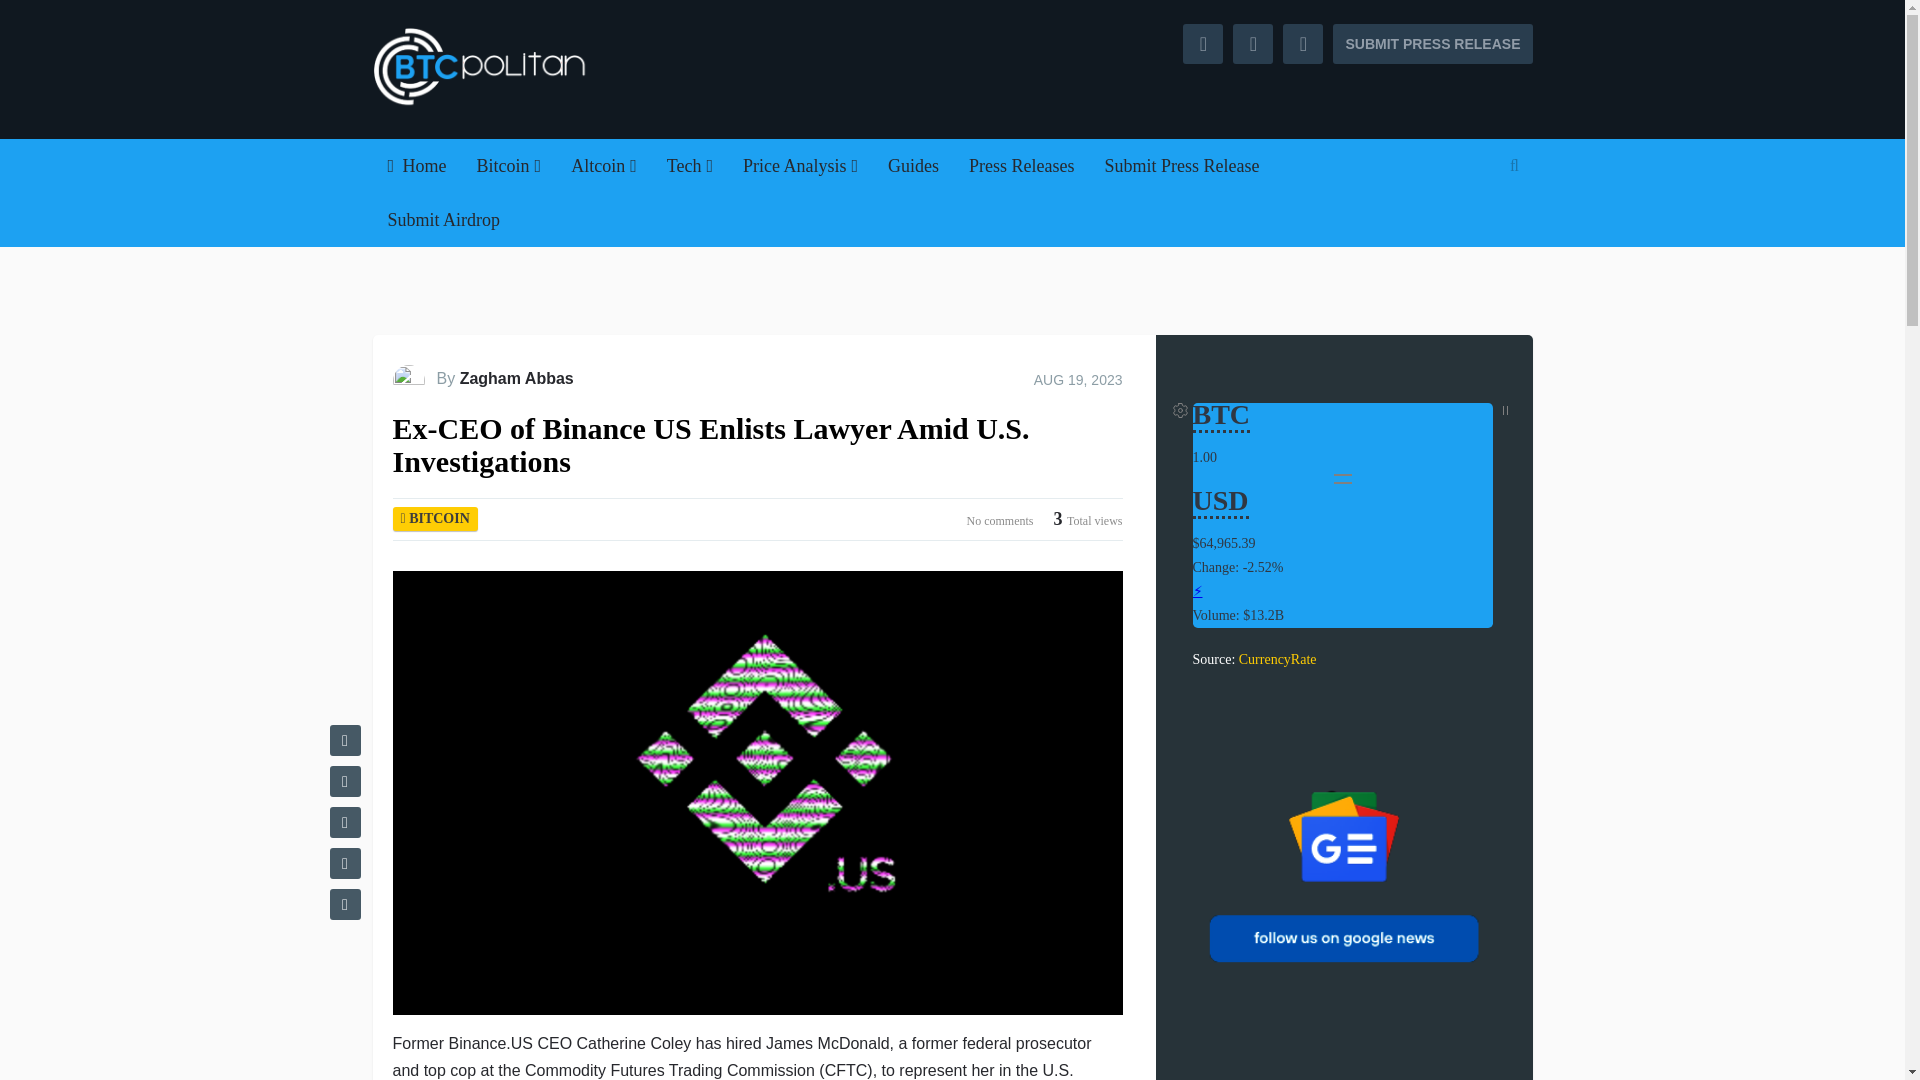 The width and height of the screenshot is (1920, 1080). What do you see at coordinates (517, 378) in the screenshot?
I see `Posts by Zagham Abbas` at bounding box center [517, 378].